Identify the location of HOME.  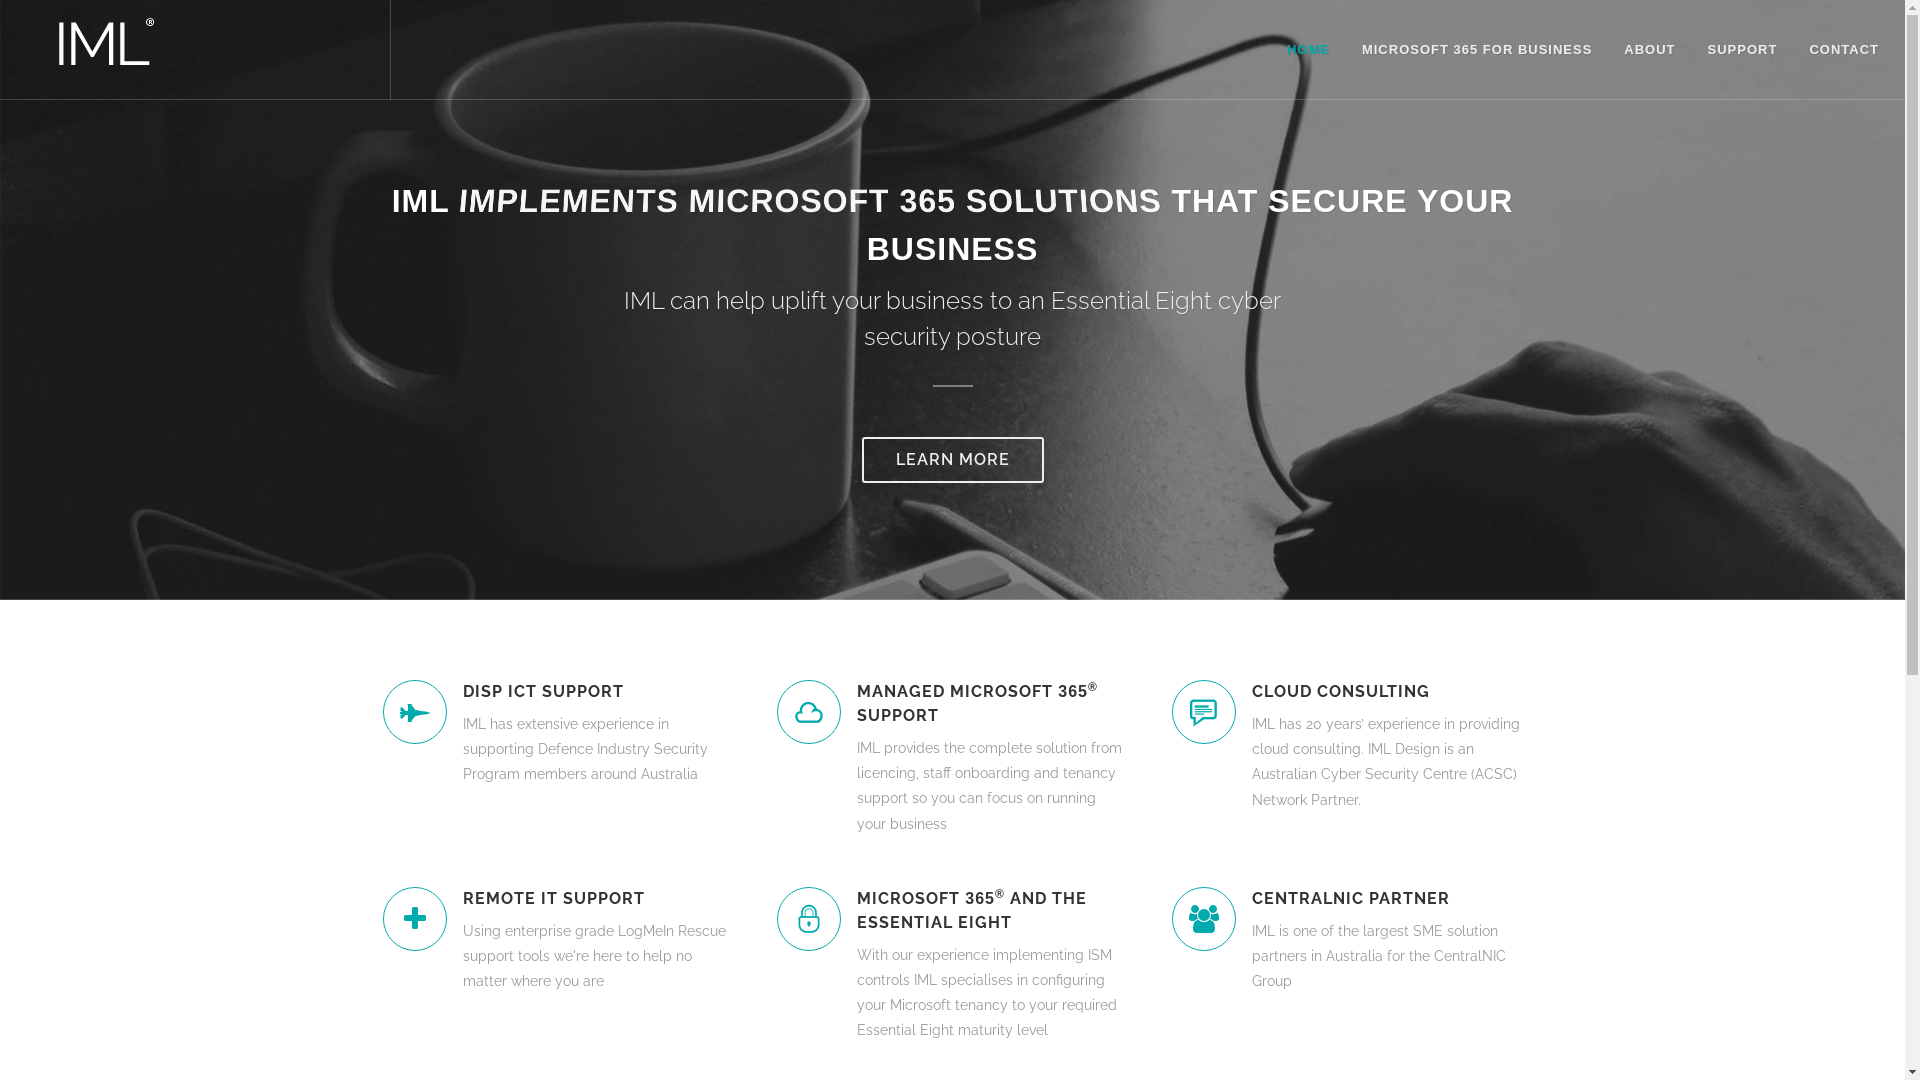
(1308, 50).